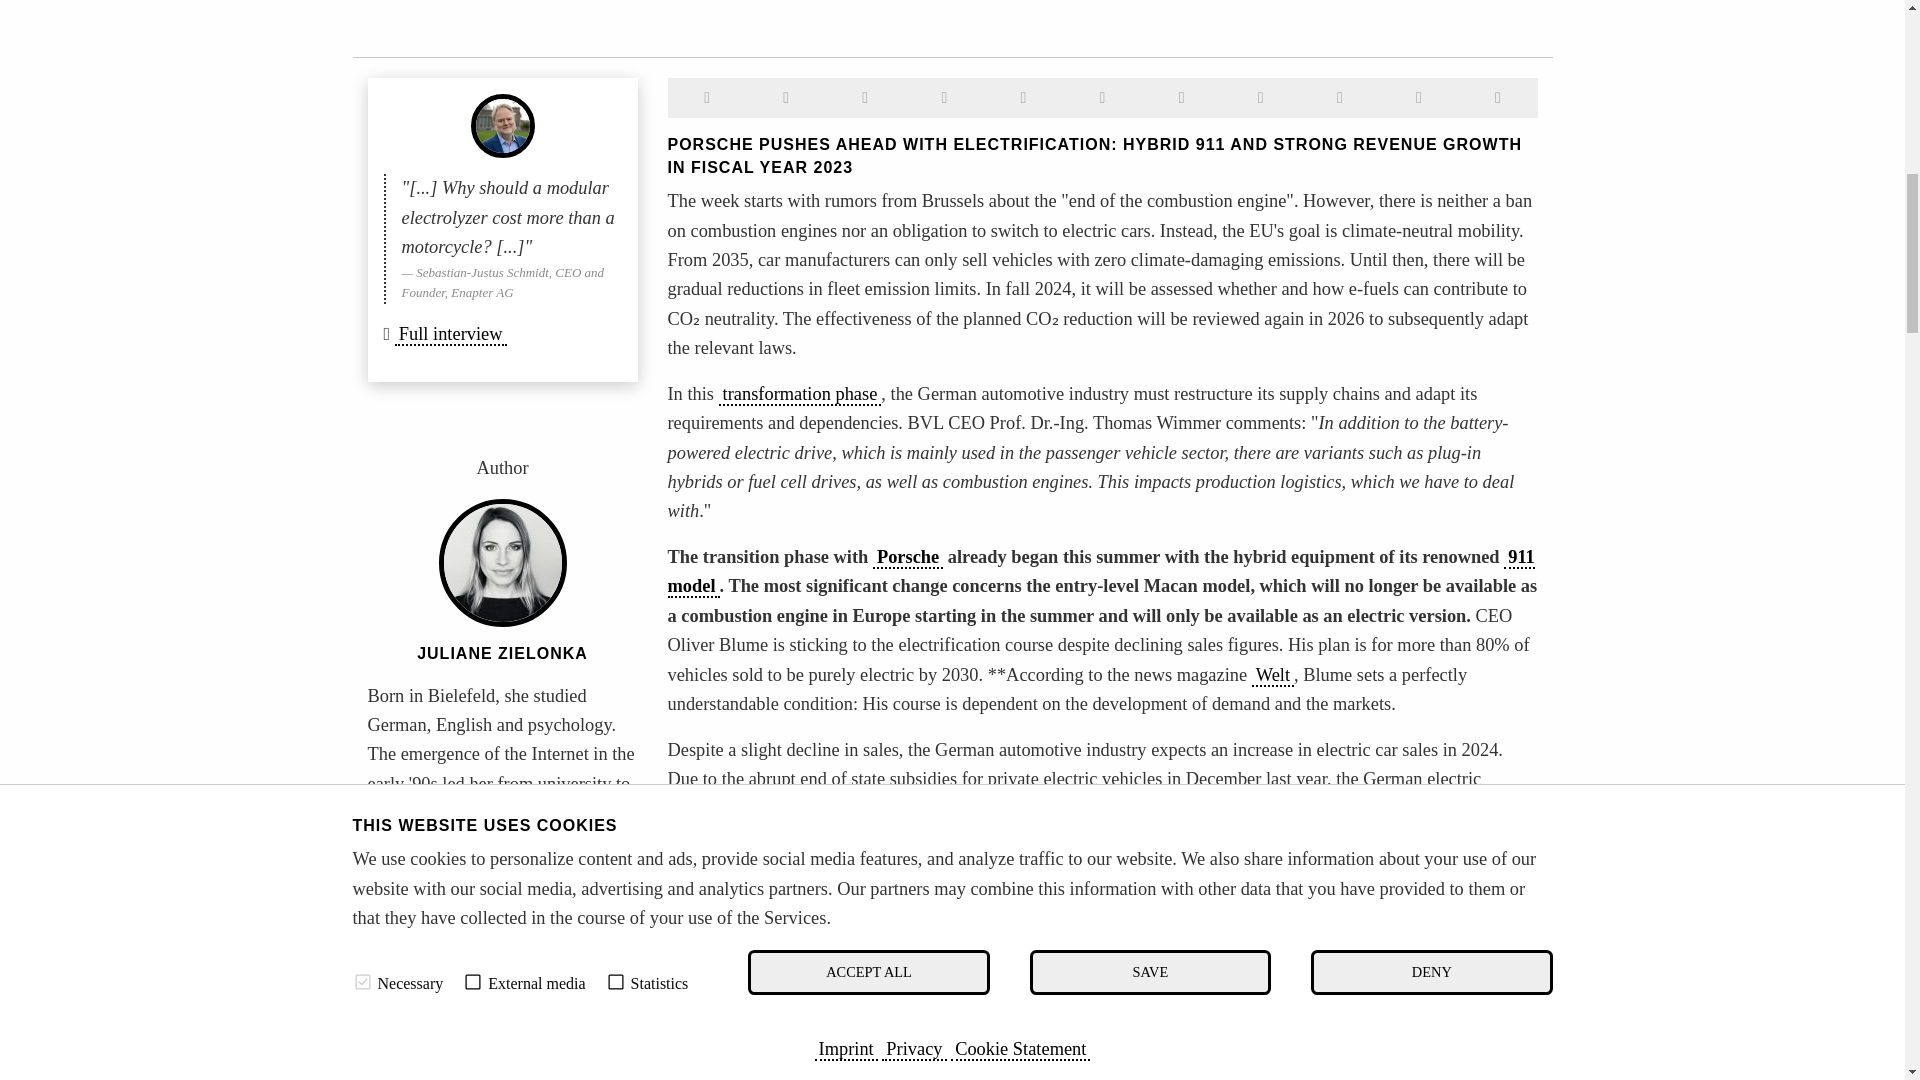  I want to click on Sebastian-Justus Schmidt, CEO and Founder, Enapter AG, so click(502, 125).